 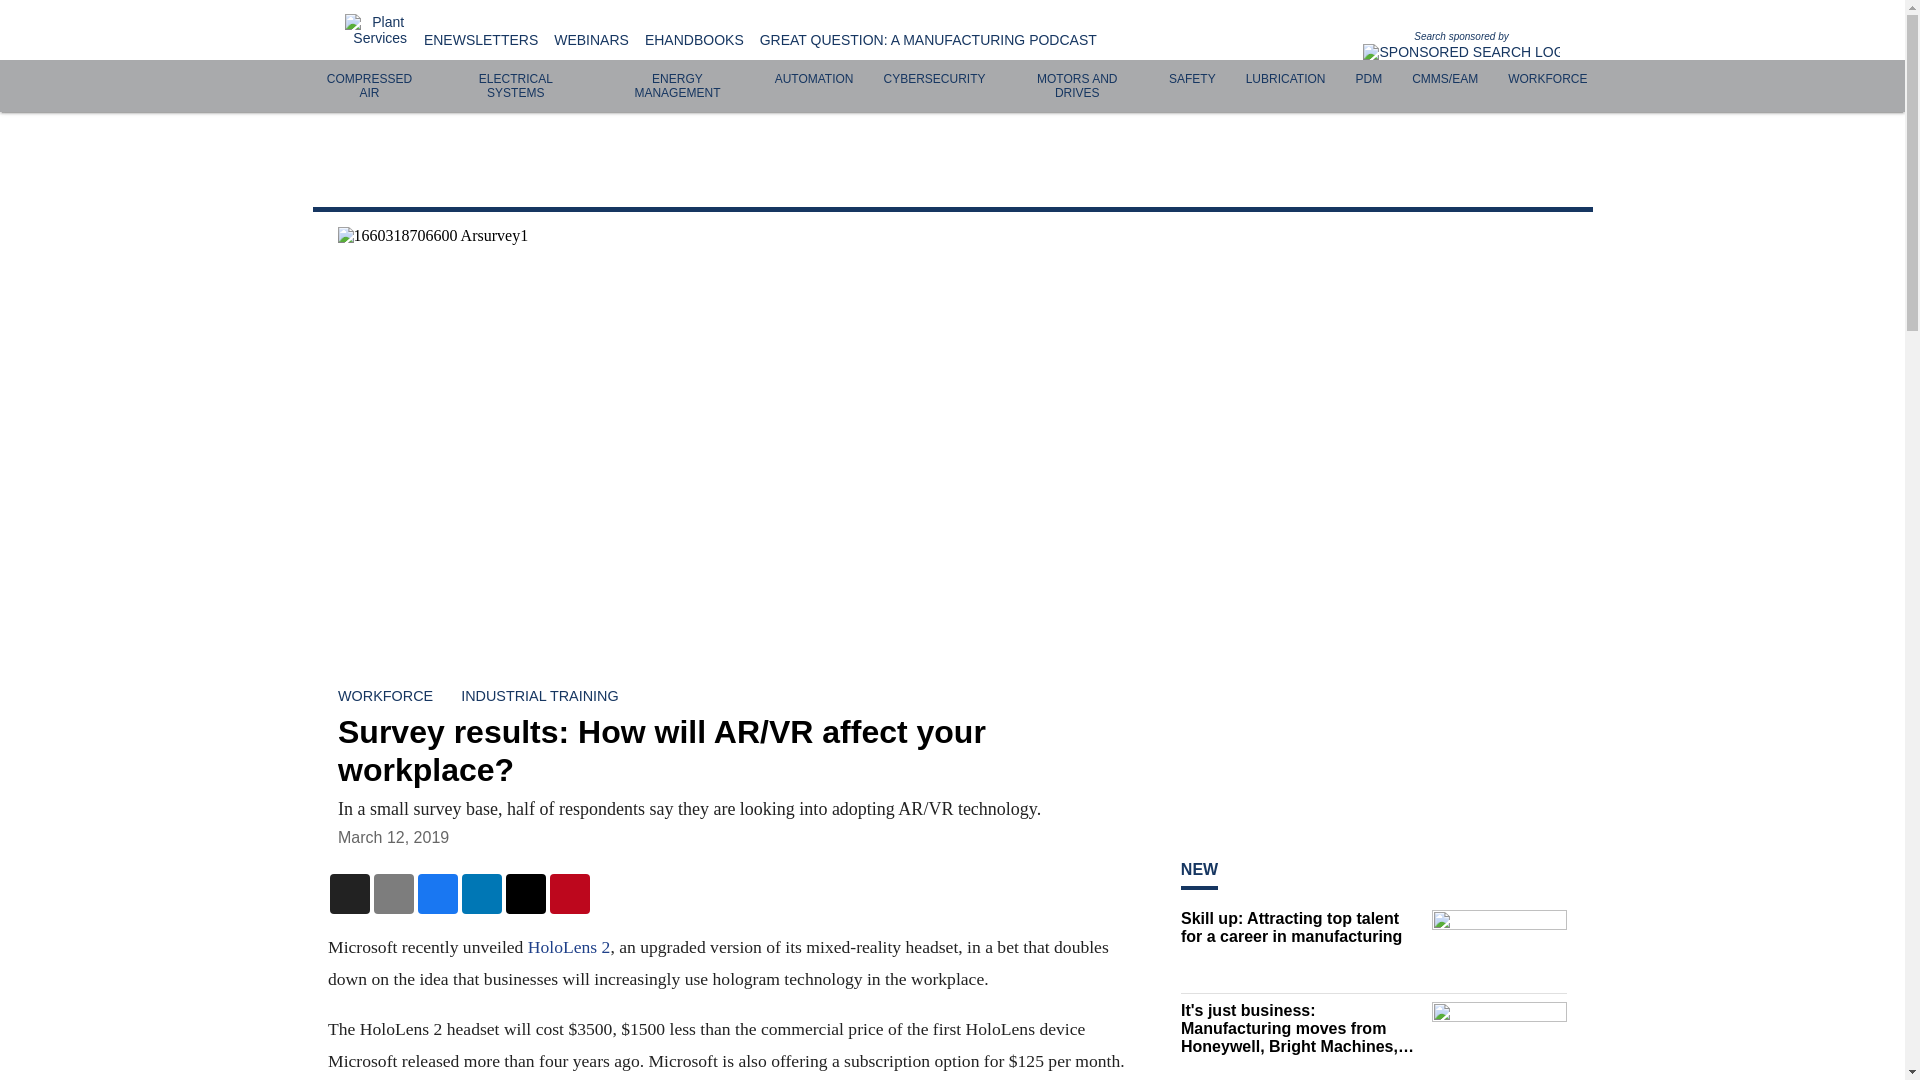 I want to click on COMPRESSED AIR, so click(x=369, y=86).